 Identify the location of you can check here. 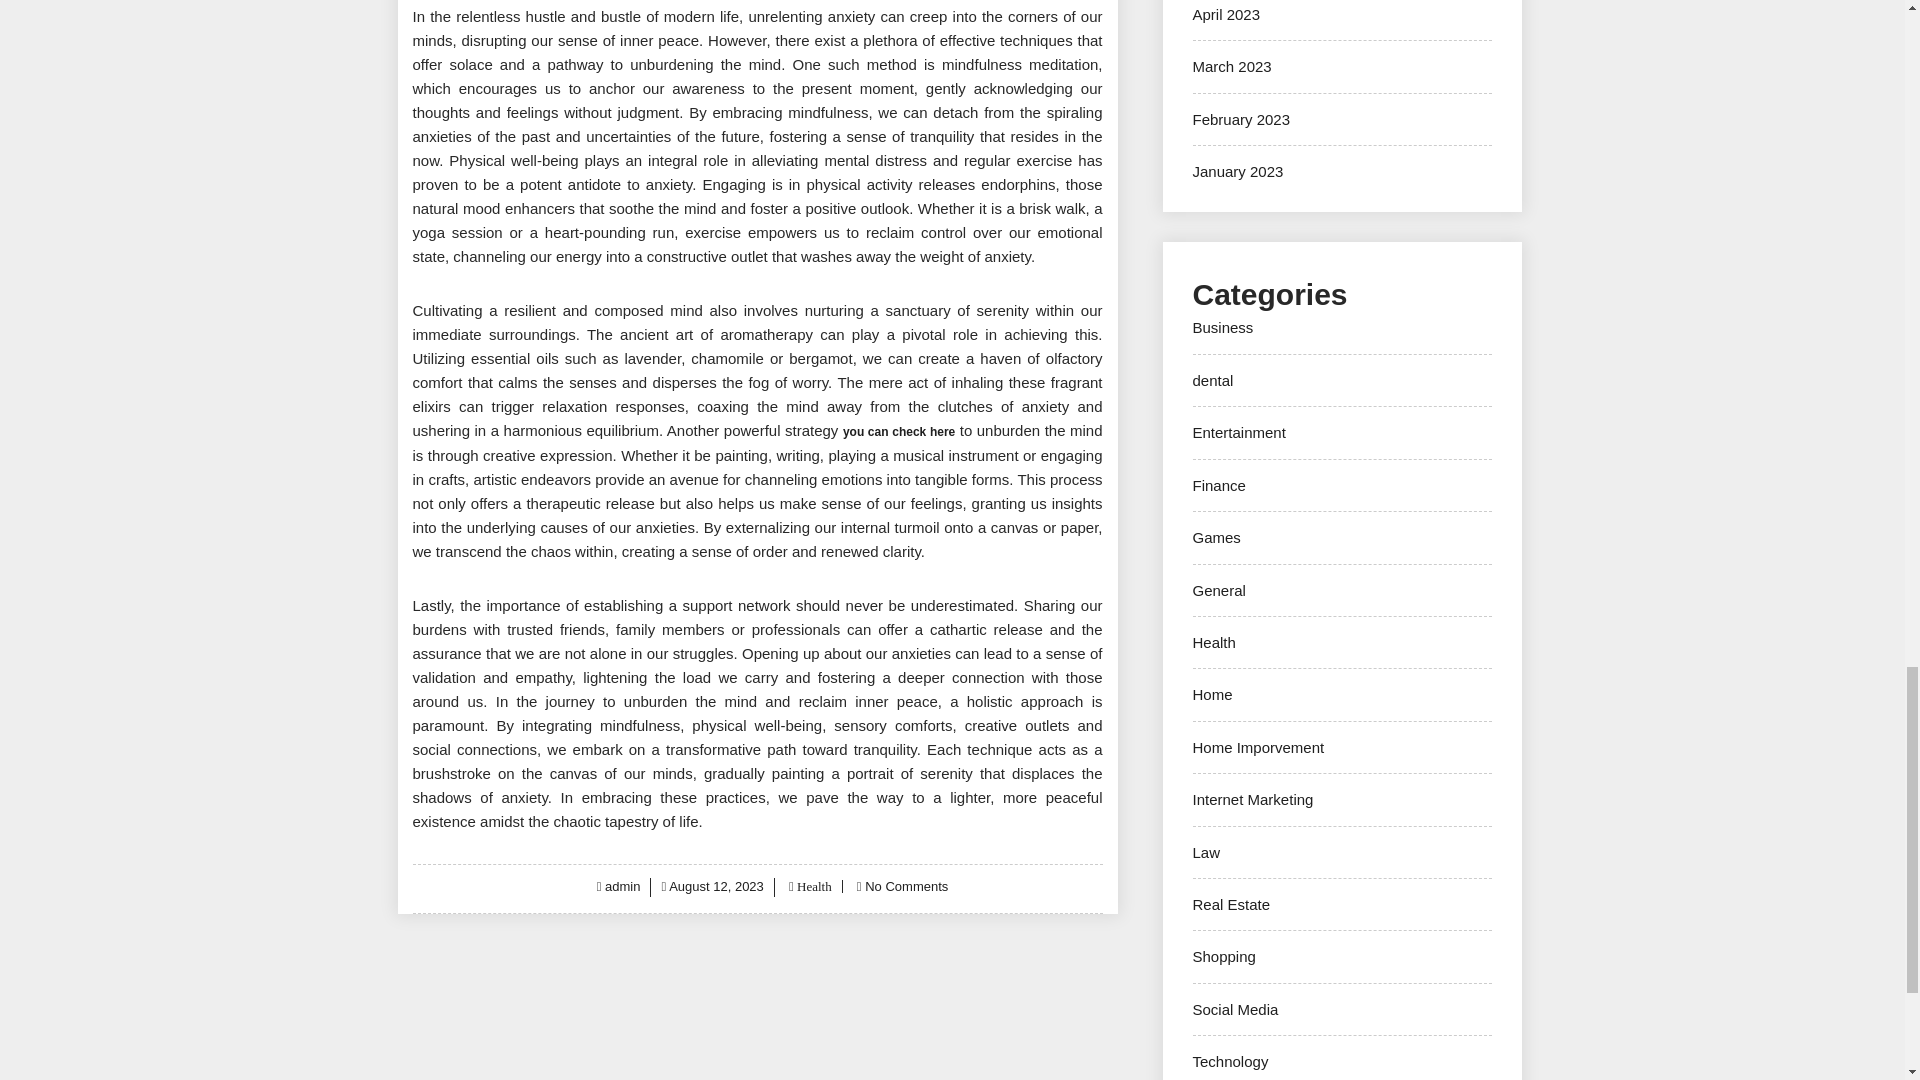
(898, 432).